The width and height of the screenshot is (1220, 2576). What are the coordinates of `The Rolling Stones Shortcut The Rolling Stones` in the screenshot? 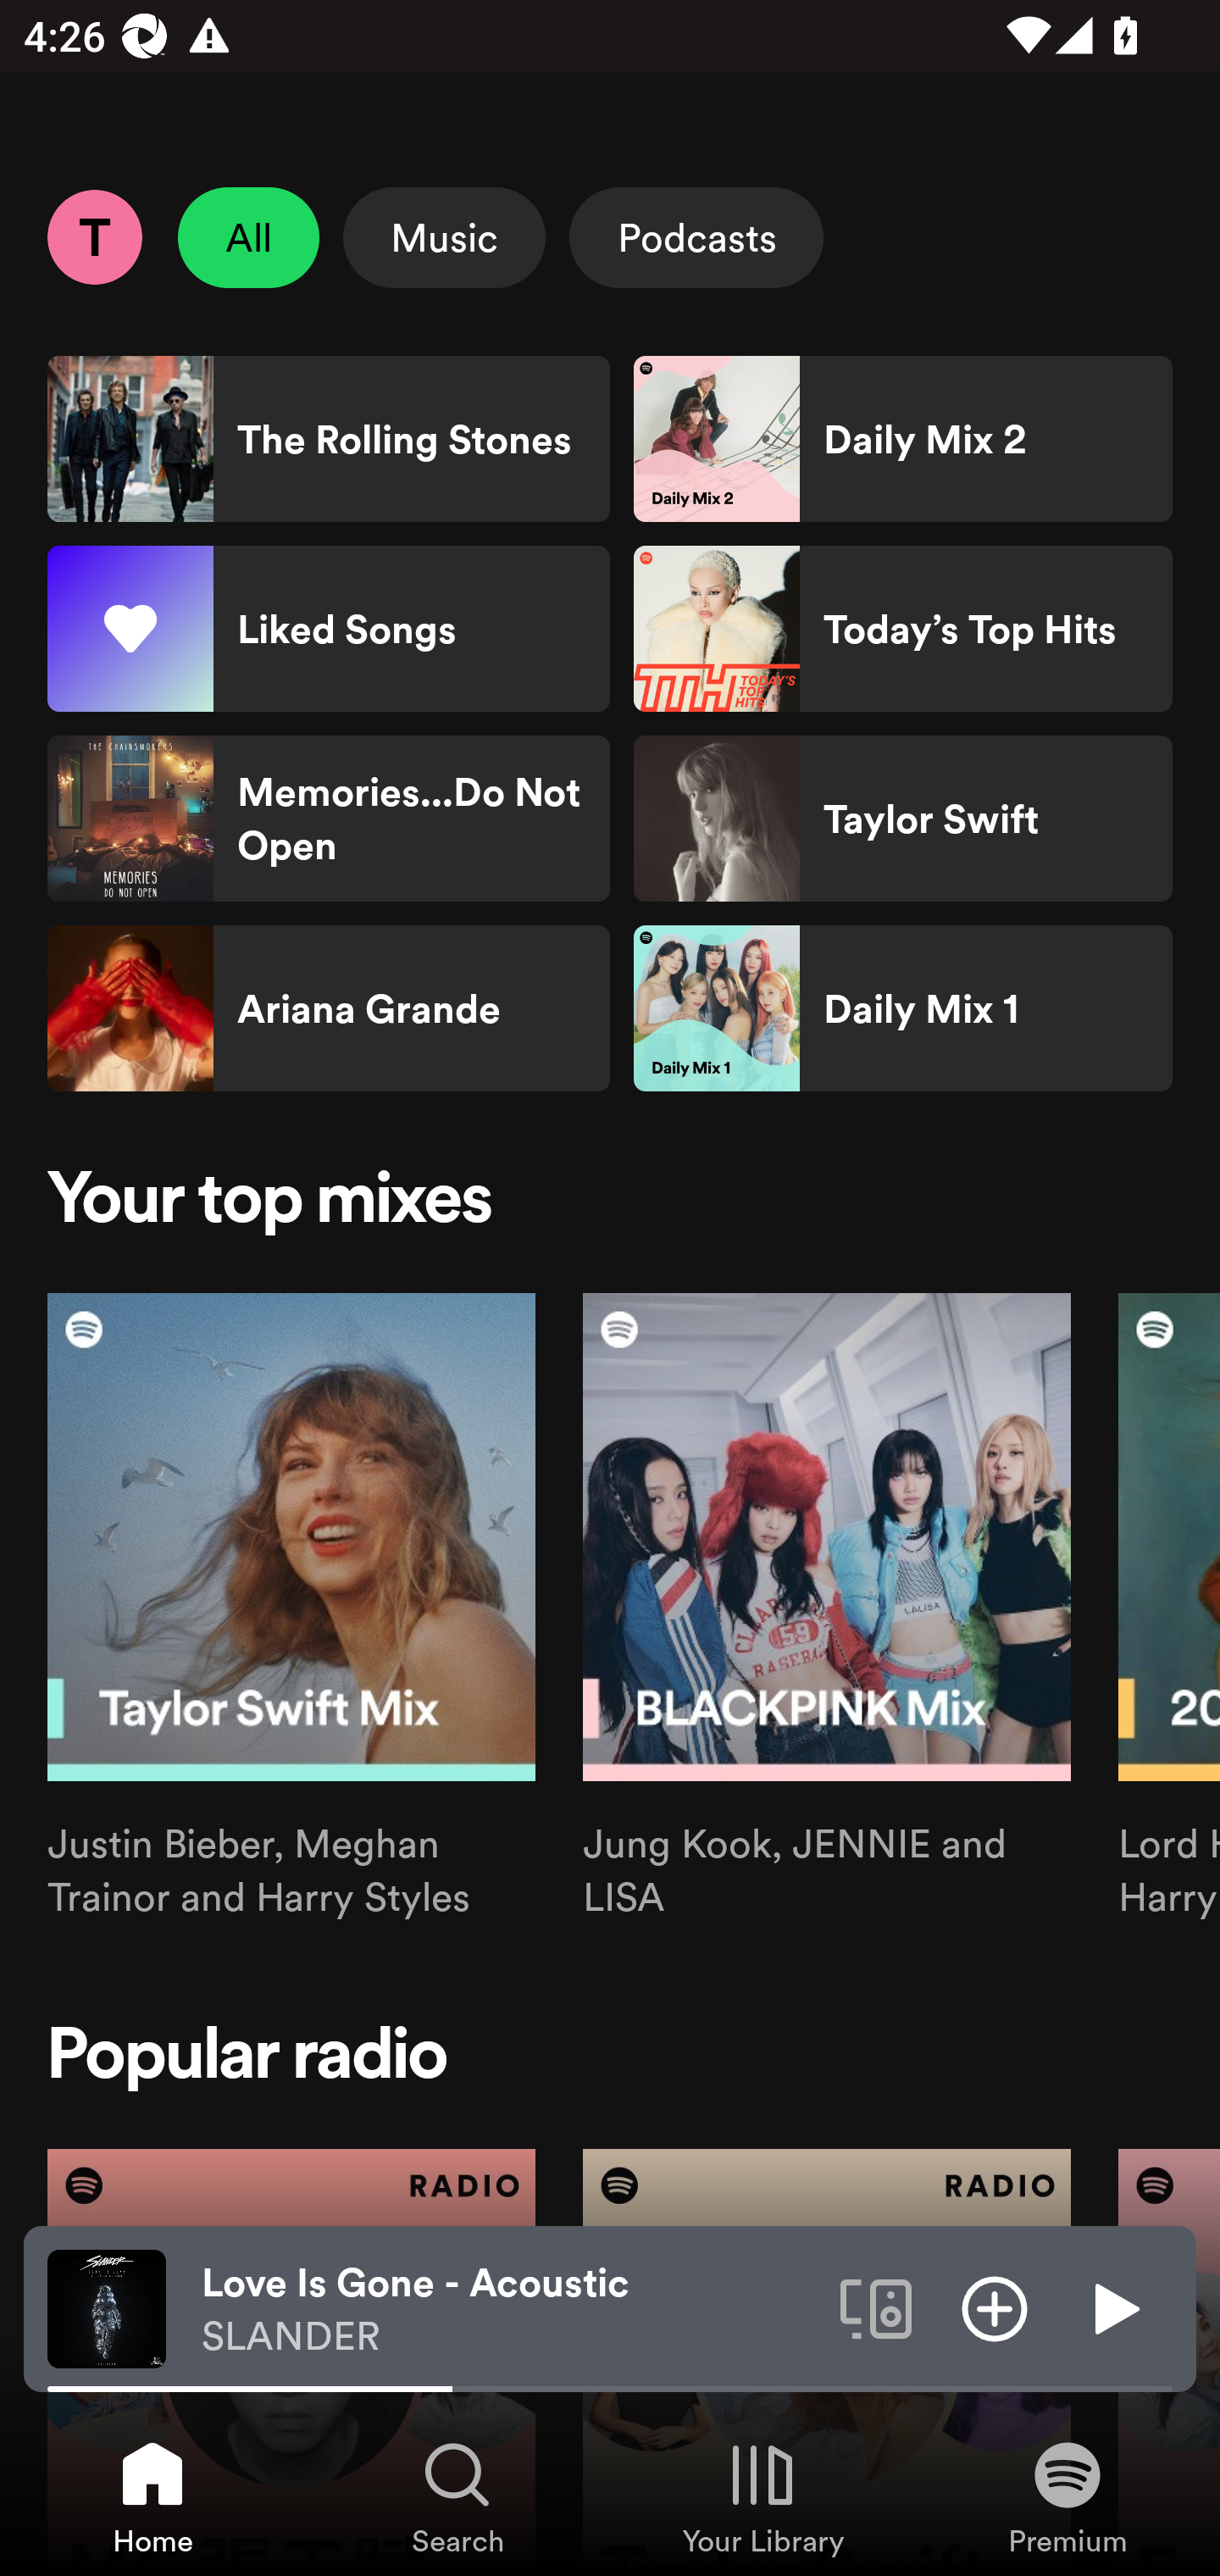 It's located at (329, 439).